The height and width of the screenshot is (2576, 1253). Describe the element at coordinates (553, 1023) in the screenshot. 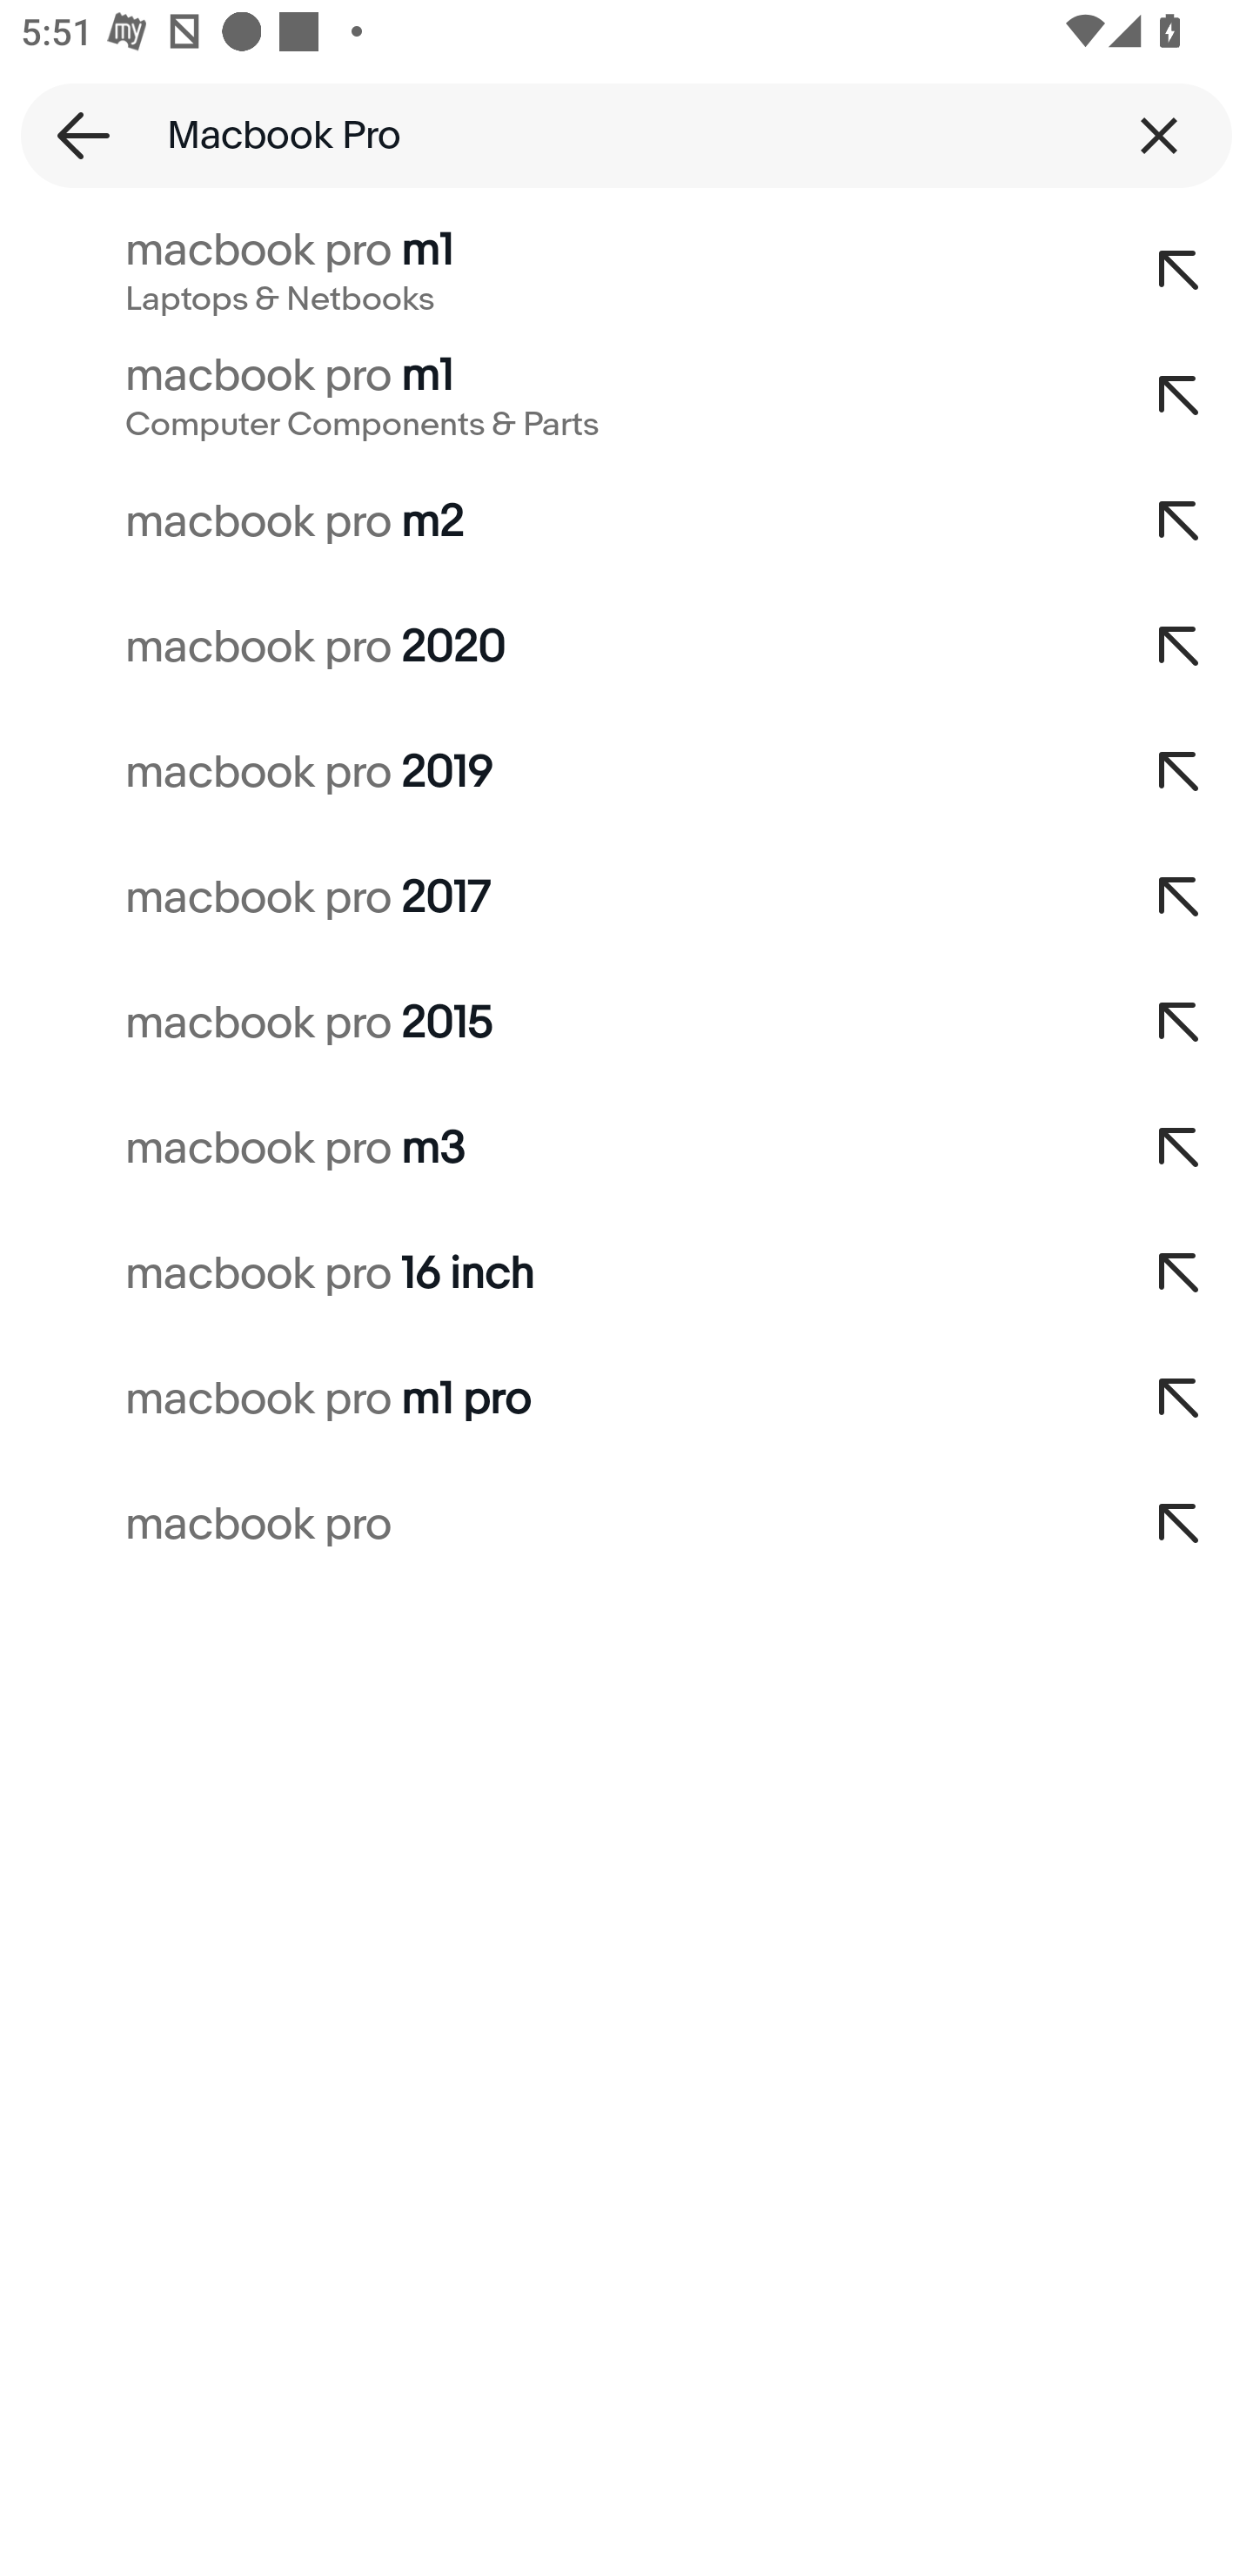

I see `macbook pro 2015` at that location.